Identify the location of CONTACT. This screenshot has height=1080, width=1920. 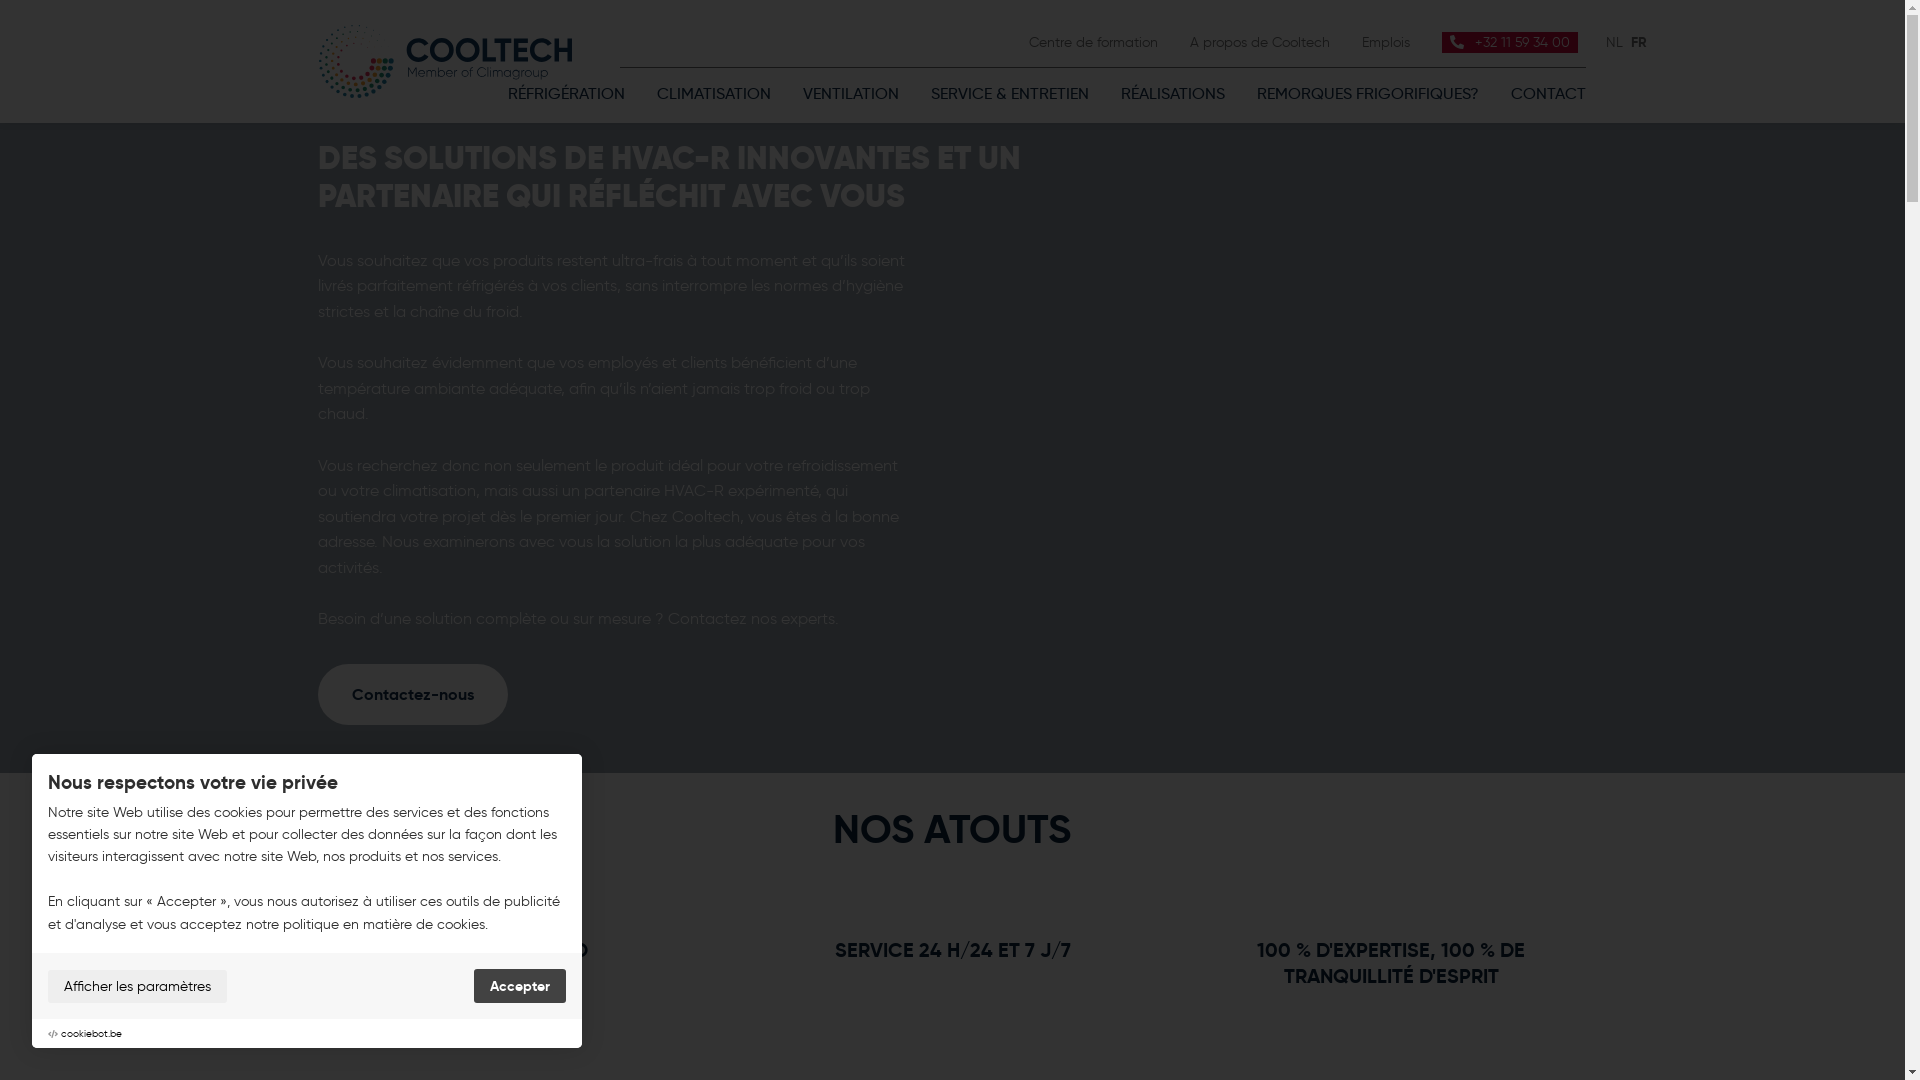
(1540, 94).